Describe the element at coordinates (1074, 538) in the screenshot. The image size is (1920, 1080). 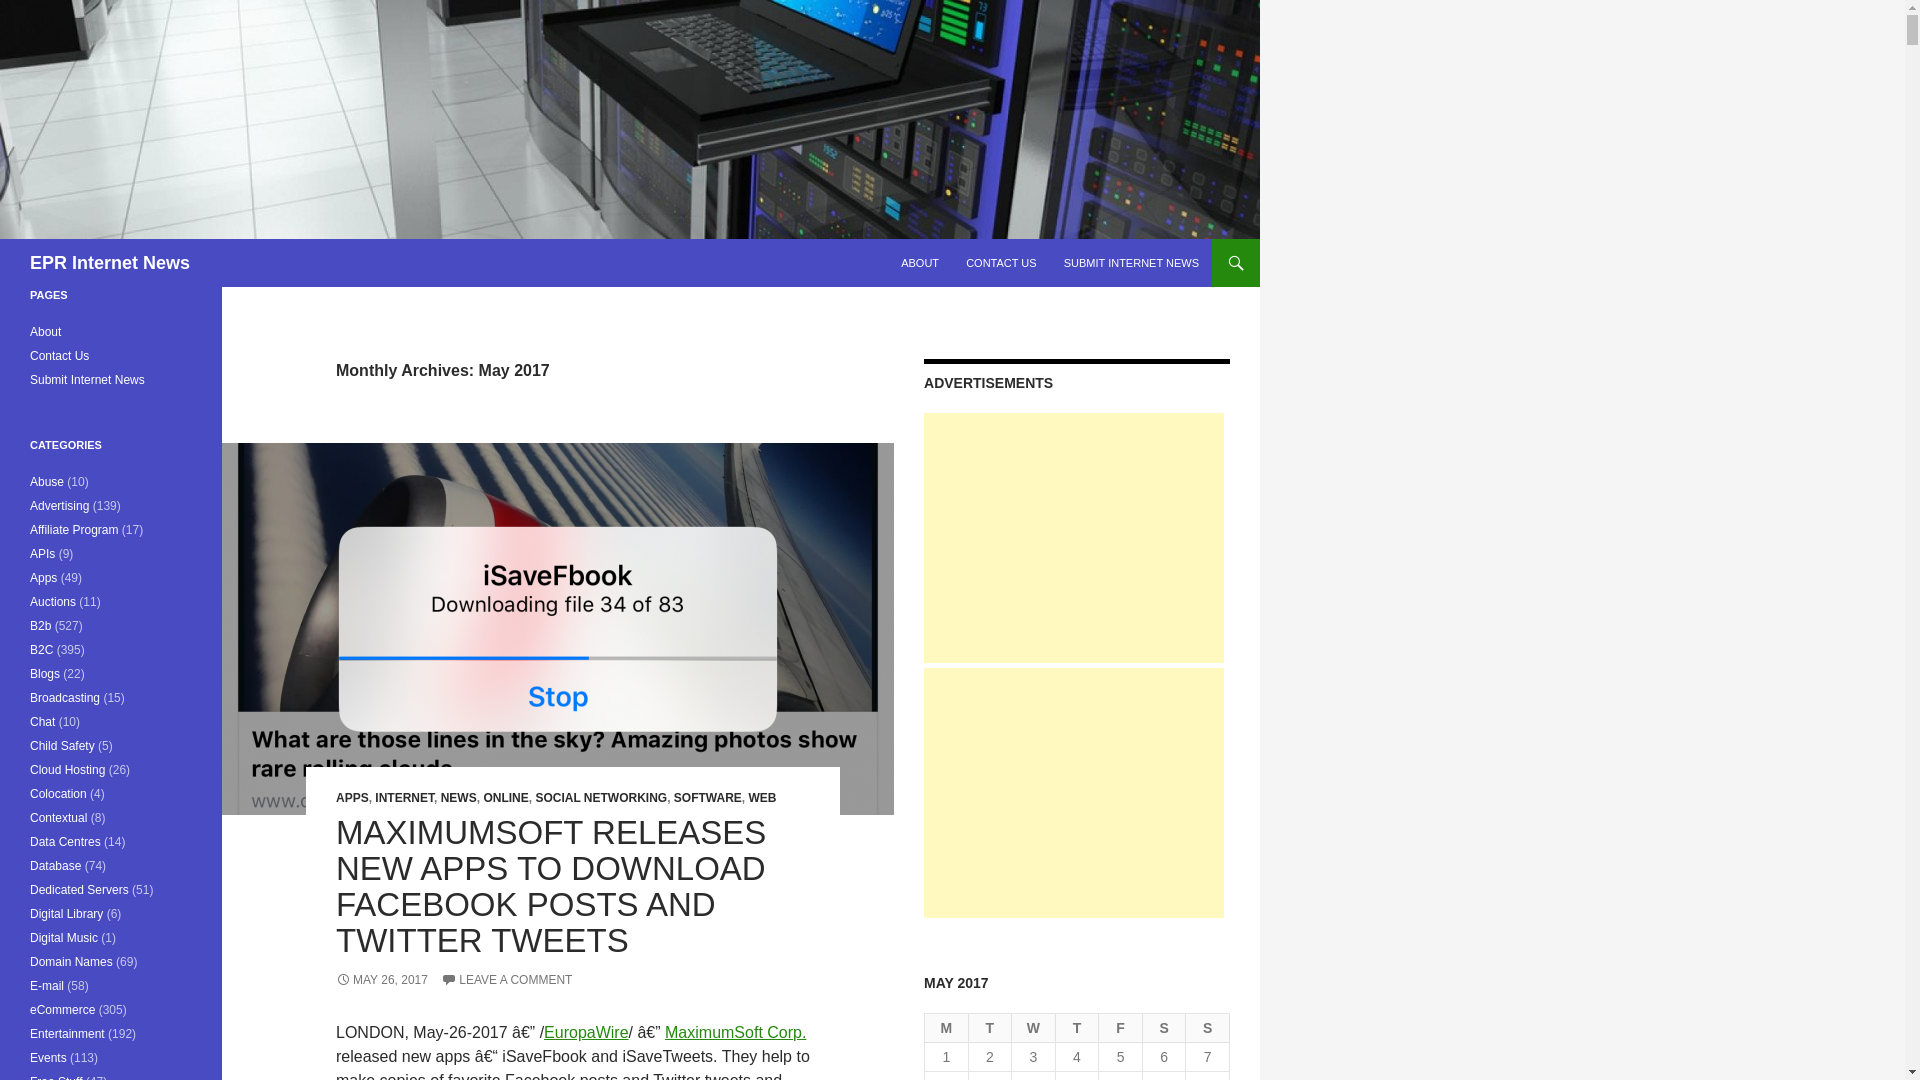
I see `Advertisement` at that location.